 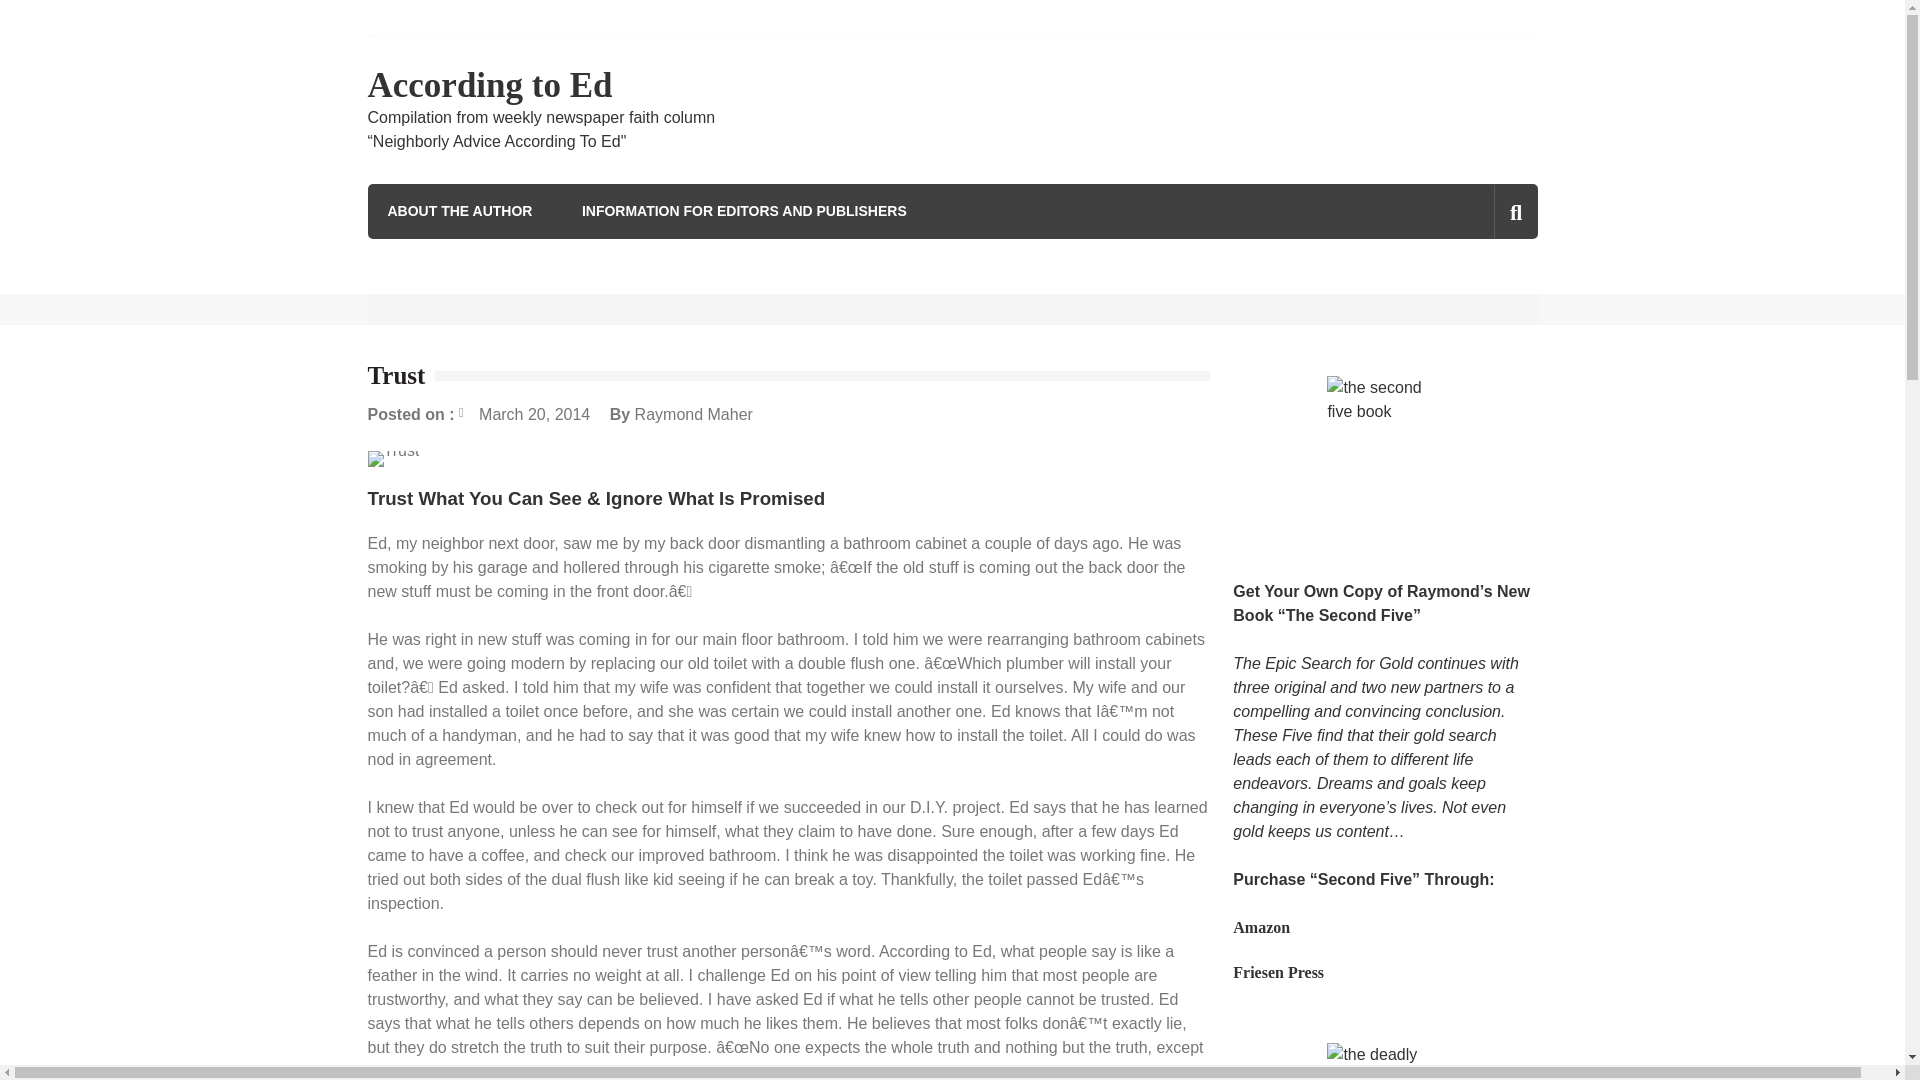 What do you see at coordinates (1384, 1062) in the screenshot?
I see `thedealyfiveebook` at bounding box center [1384, 1062].